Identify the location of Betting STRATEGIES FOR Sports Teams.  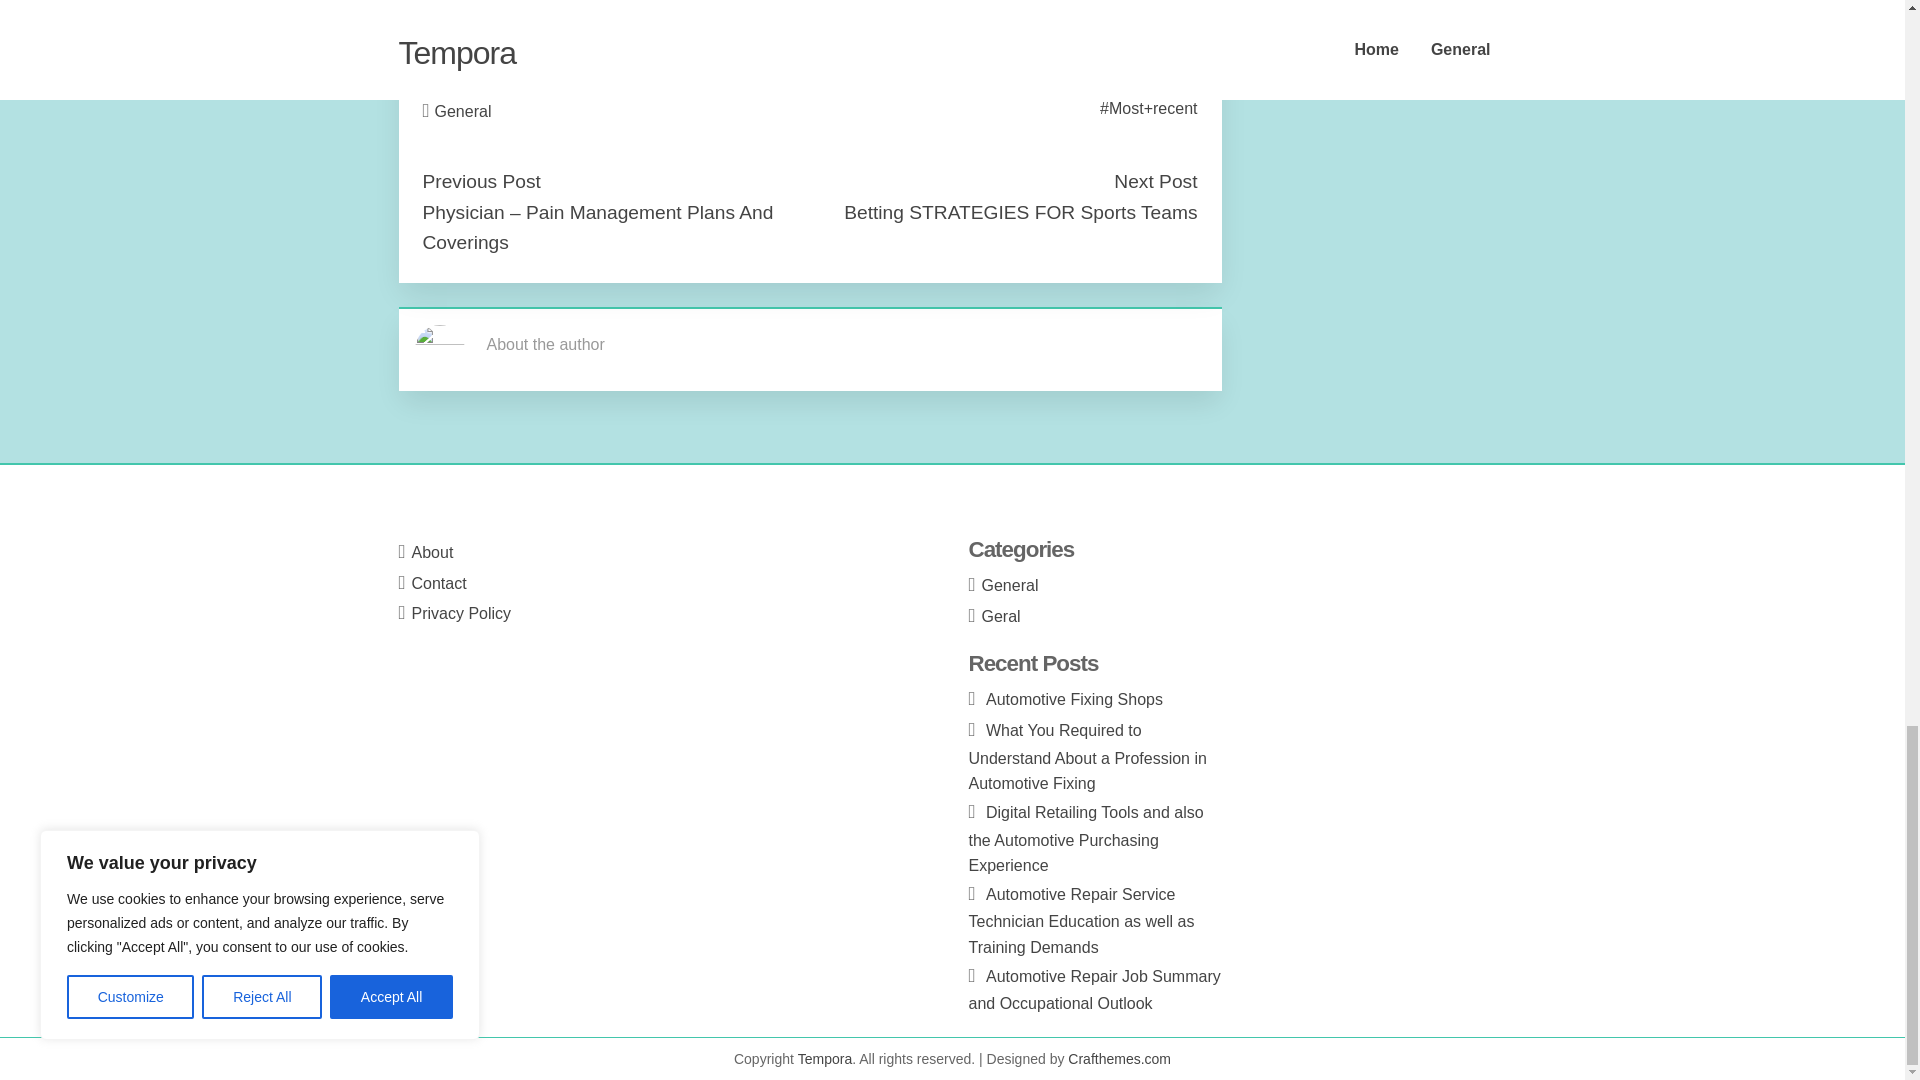
(1020, 212).